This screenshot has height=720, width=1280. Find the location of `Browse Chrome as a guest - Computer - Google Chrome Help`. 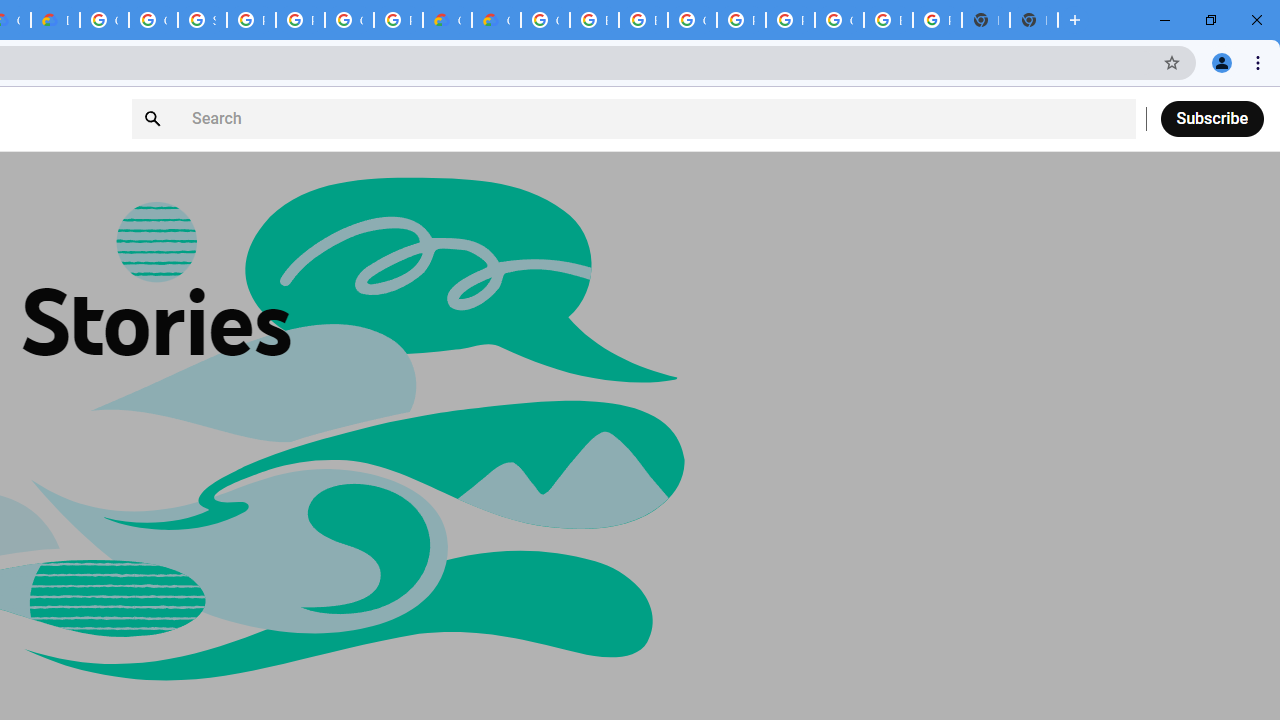

Browse Chrome as a guest - Computer - Google Chrome Help is located at coordinates (594, 20).